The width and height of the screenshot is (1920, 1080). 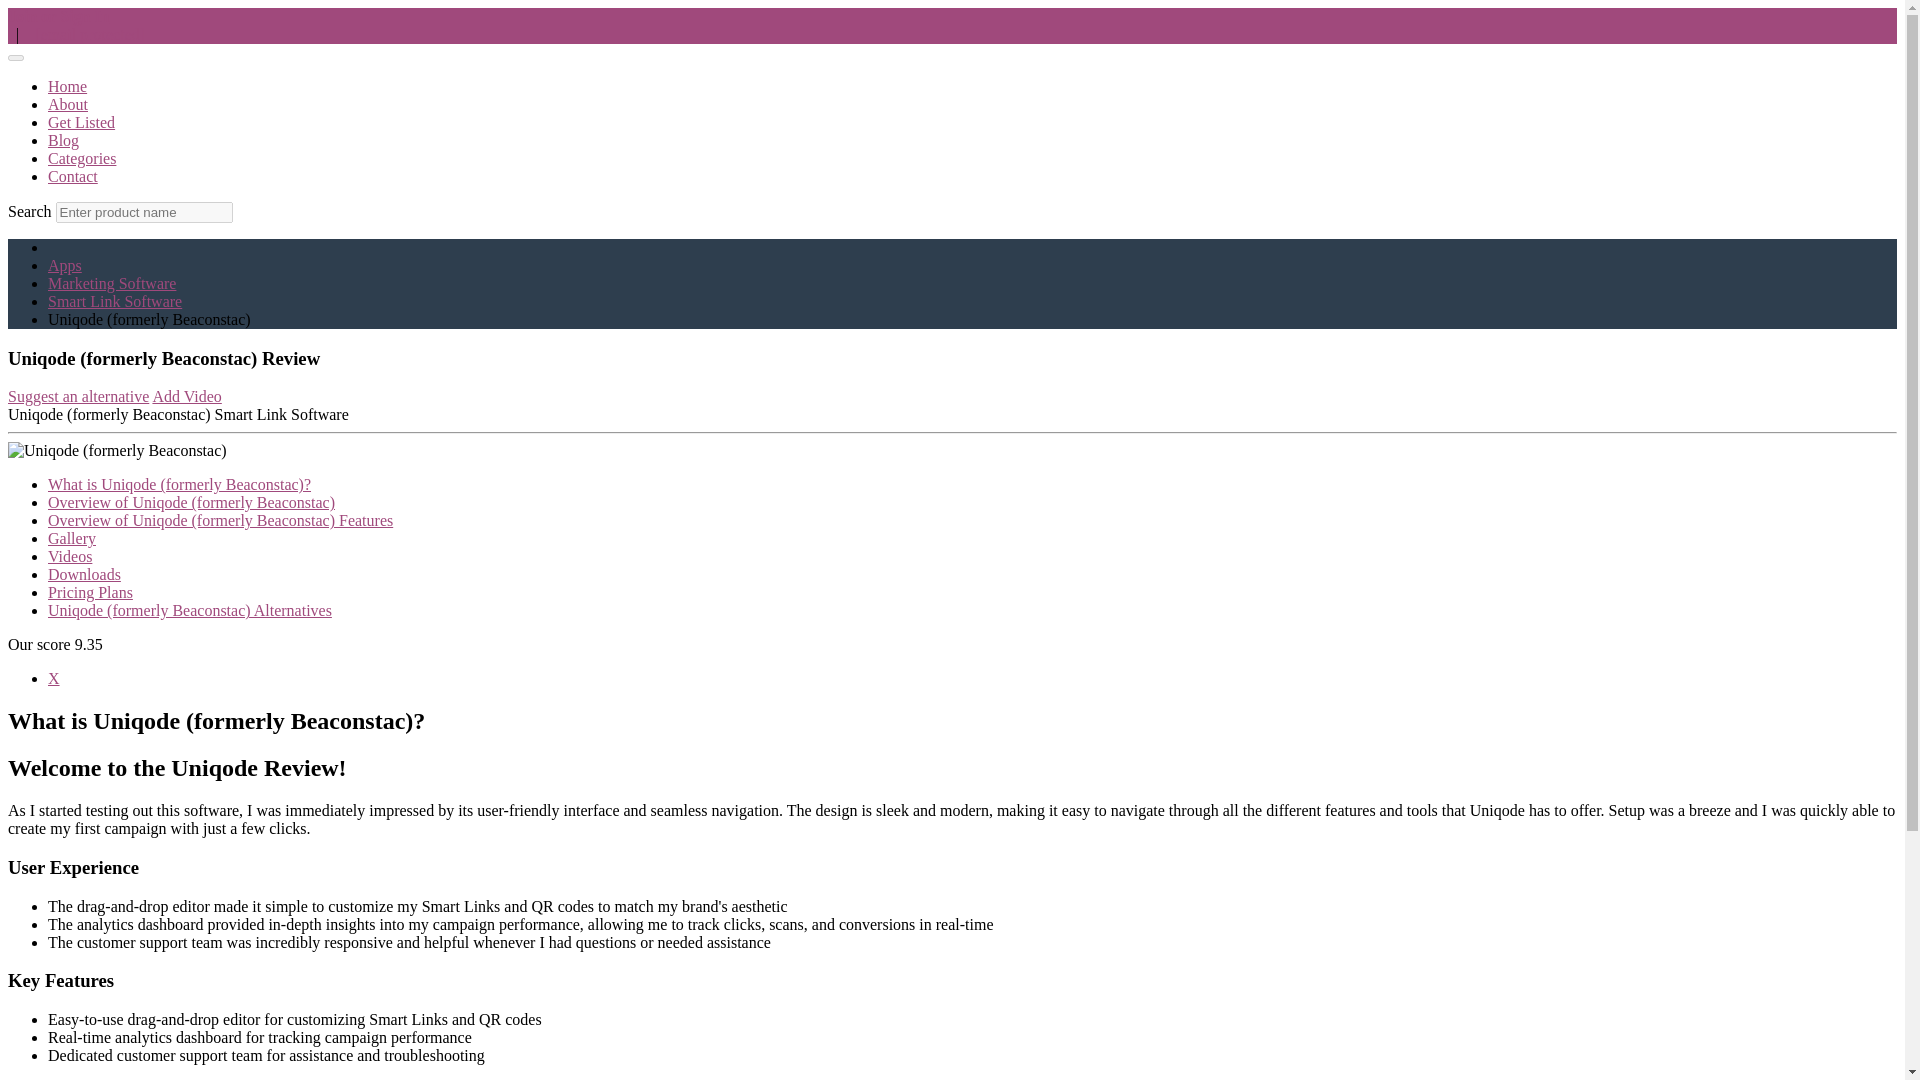 What do you see at coordinates (68, 104) in the screenshot?
I see `About` at bounding box center [68, 104].